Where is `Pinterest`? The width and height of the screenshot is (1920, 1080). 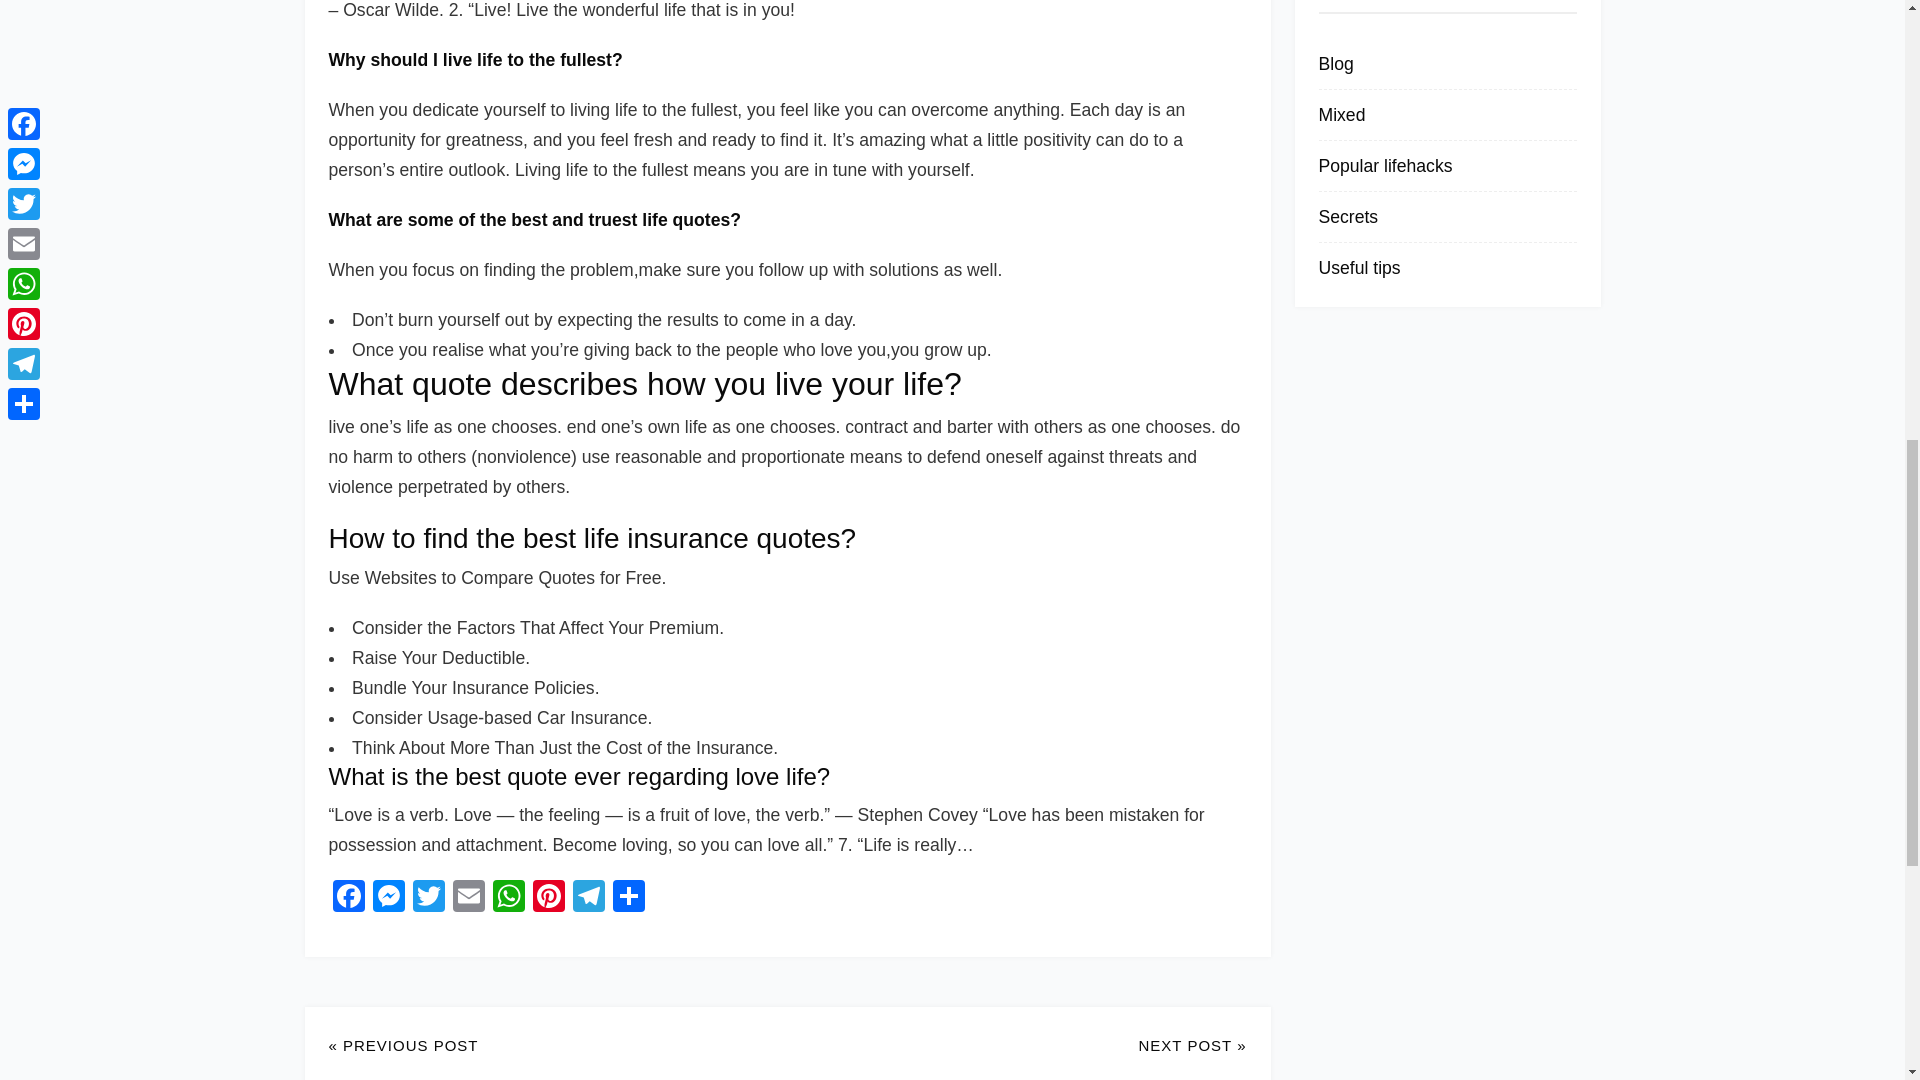 Pinterest is located at coordinates (548, 898).